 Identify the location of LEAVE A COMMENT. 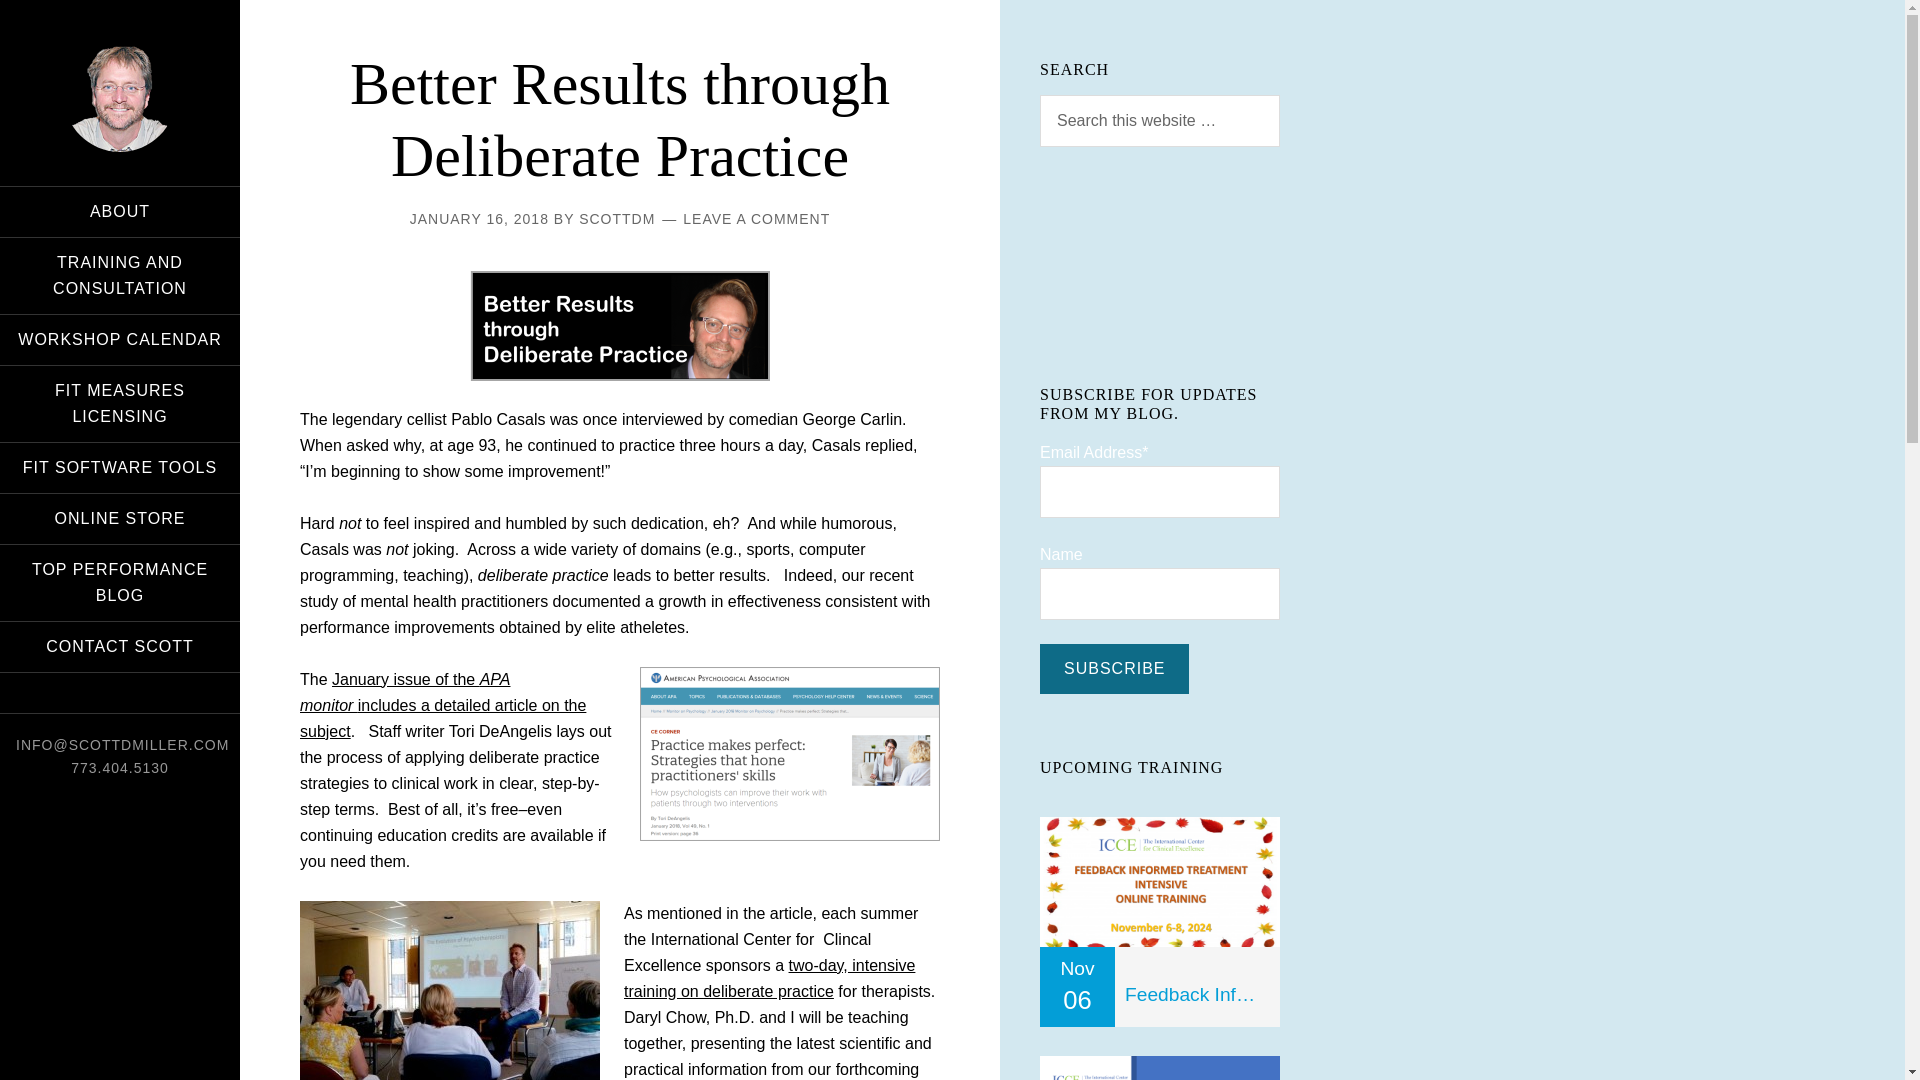
(756, 218).